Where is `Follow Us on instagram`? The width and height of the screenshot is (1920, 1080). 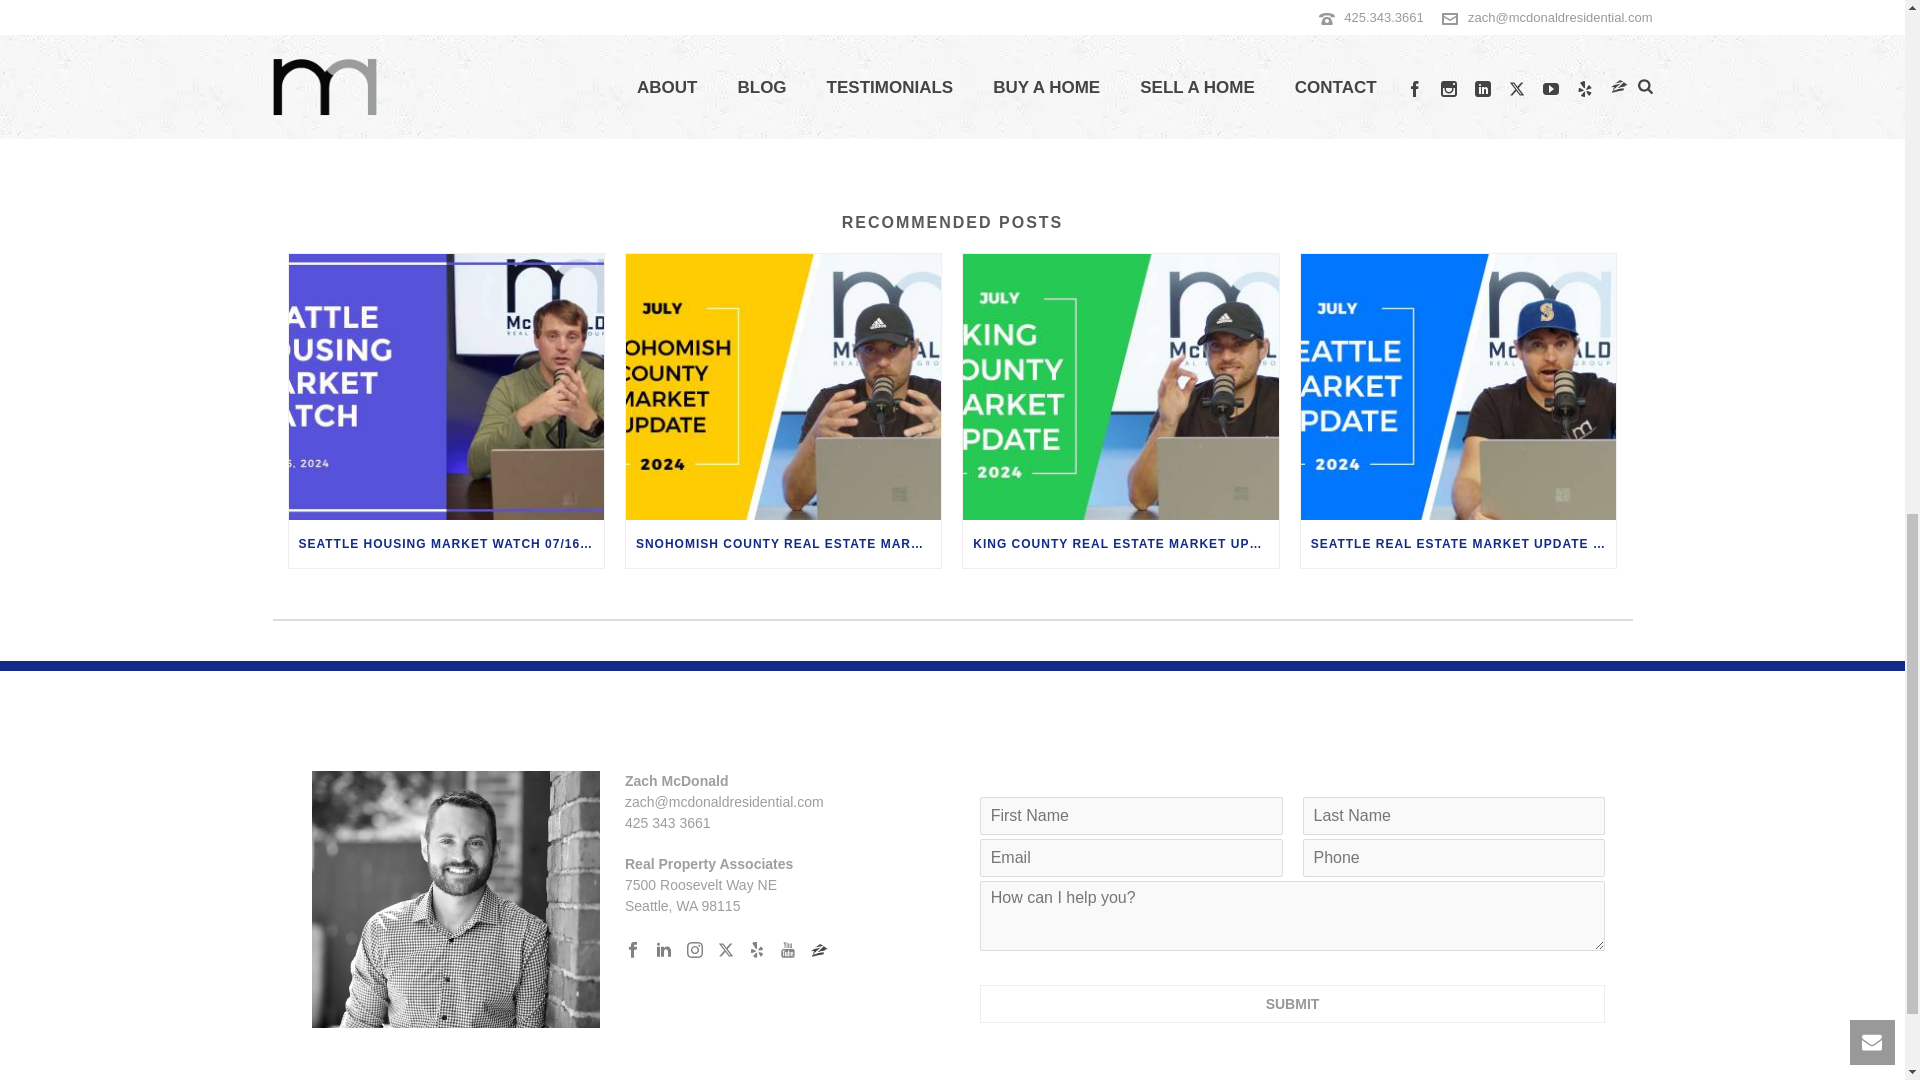 Follow Us on instagram is located at coordinates (694, 950).